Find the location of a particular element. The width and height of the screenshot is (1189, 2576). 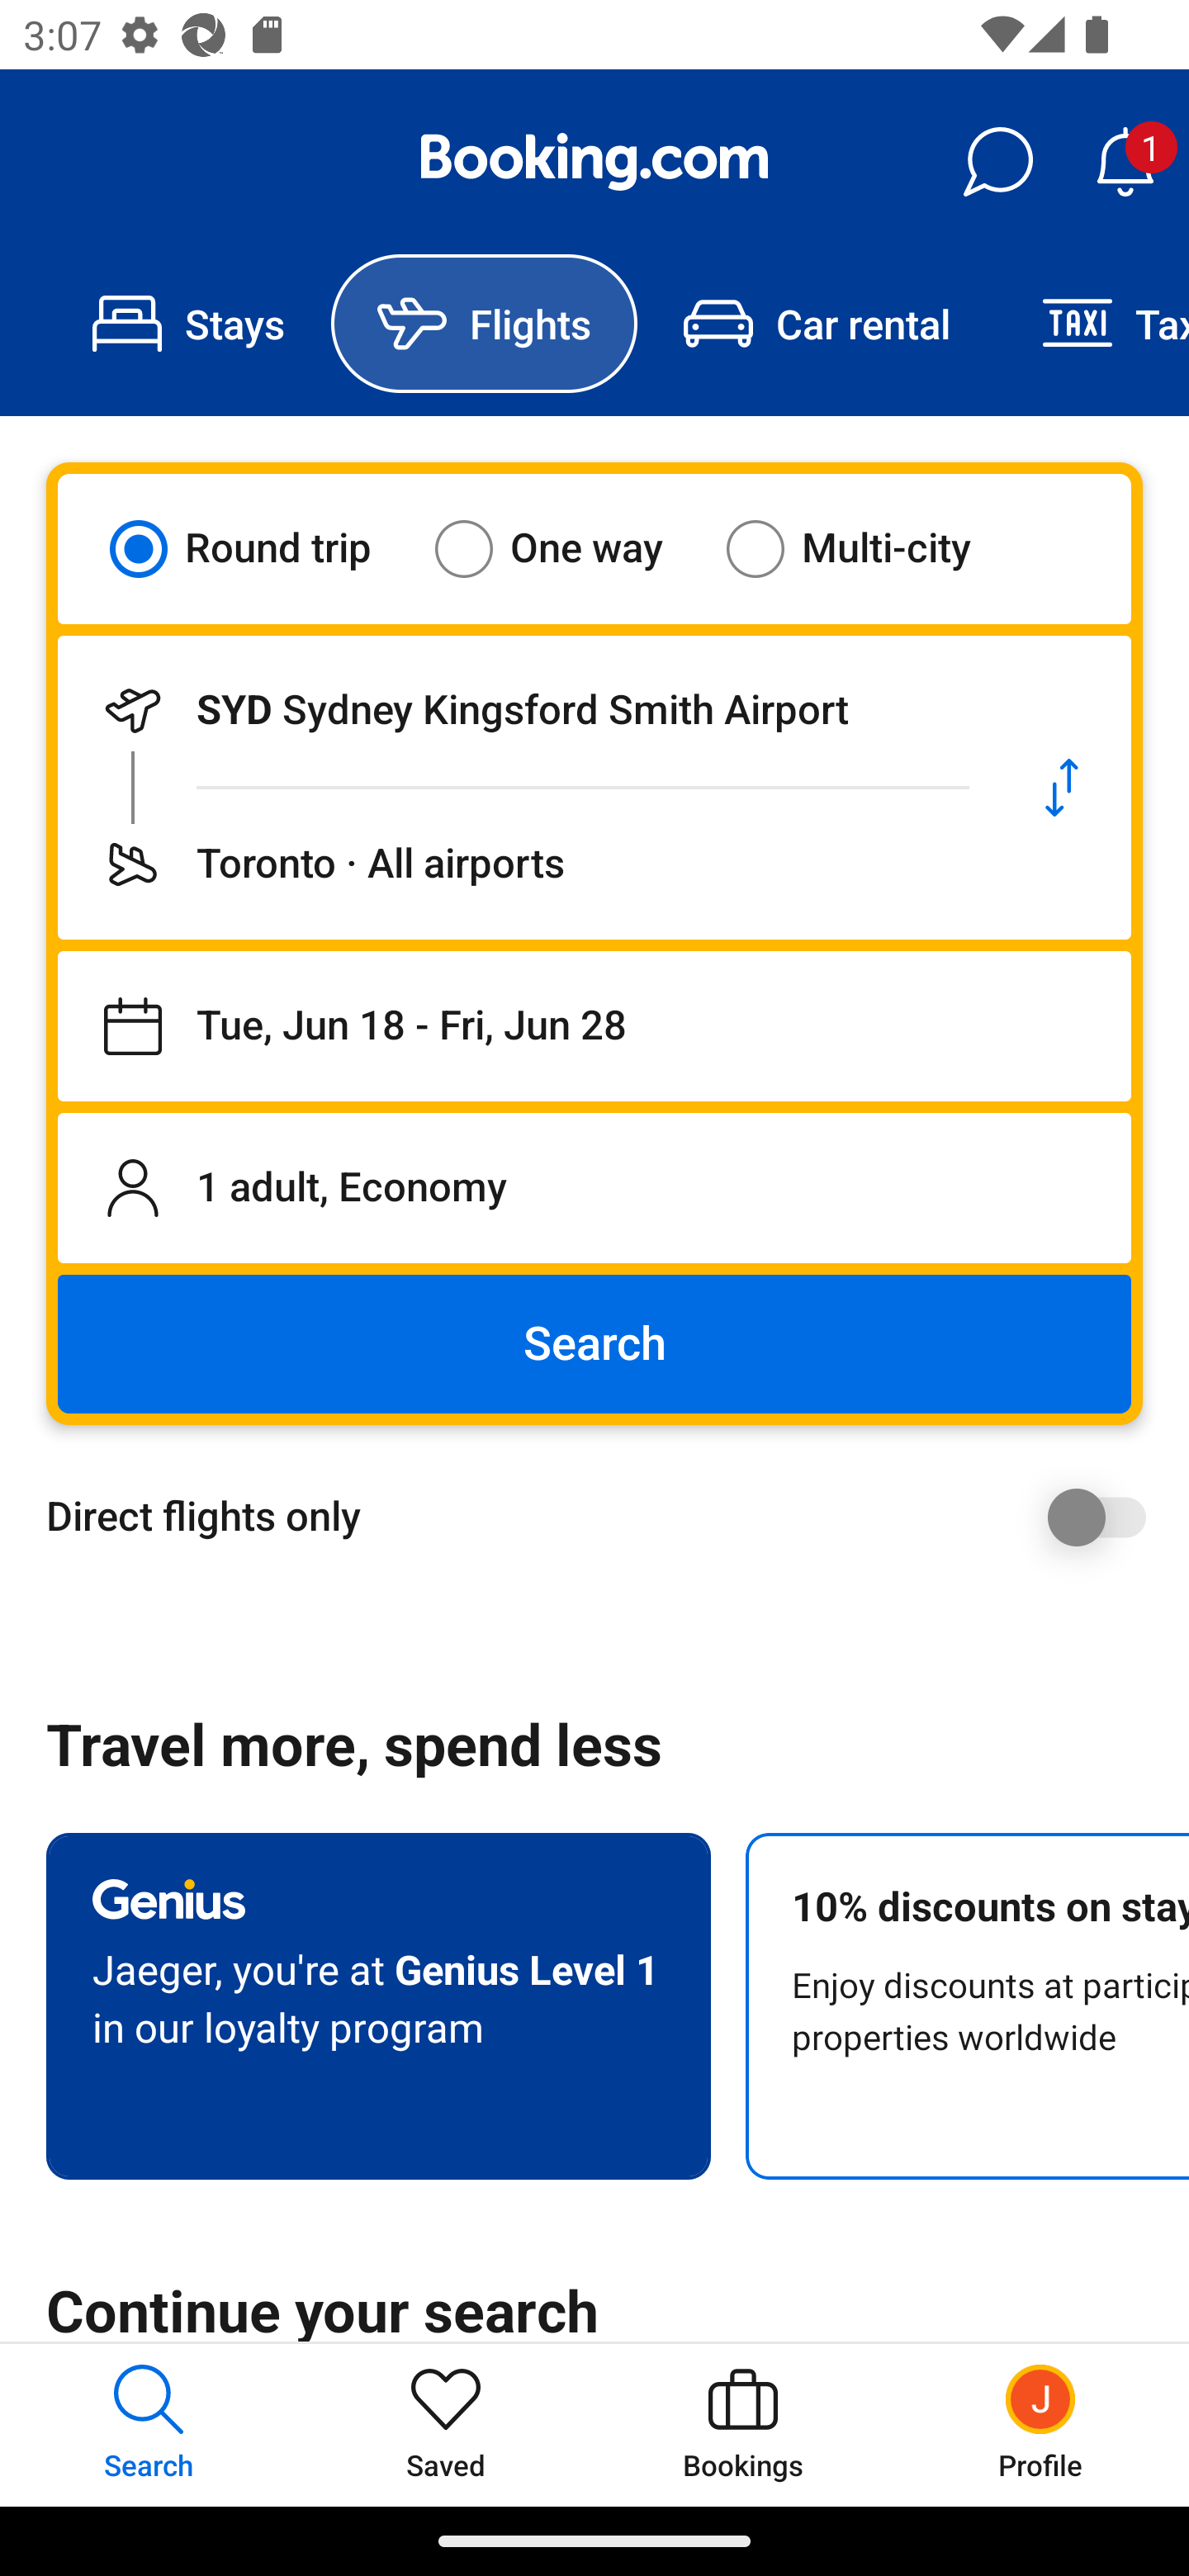

Departing on Tue, Jun 18, returning on Fri, Jun 28 is located at coordinates (594, 1026).